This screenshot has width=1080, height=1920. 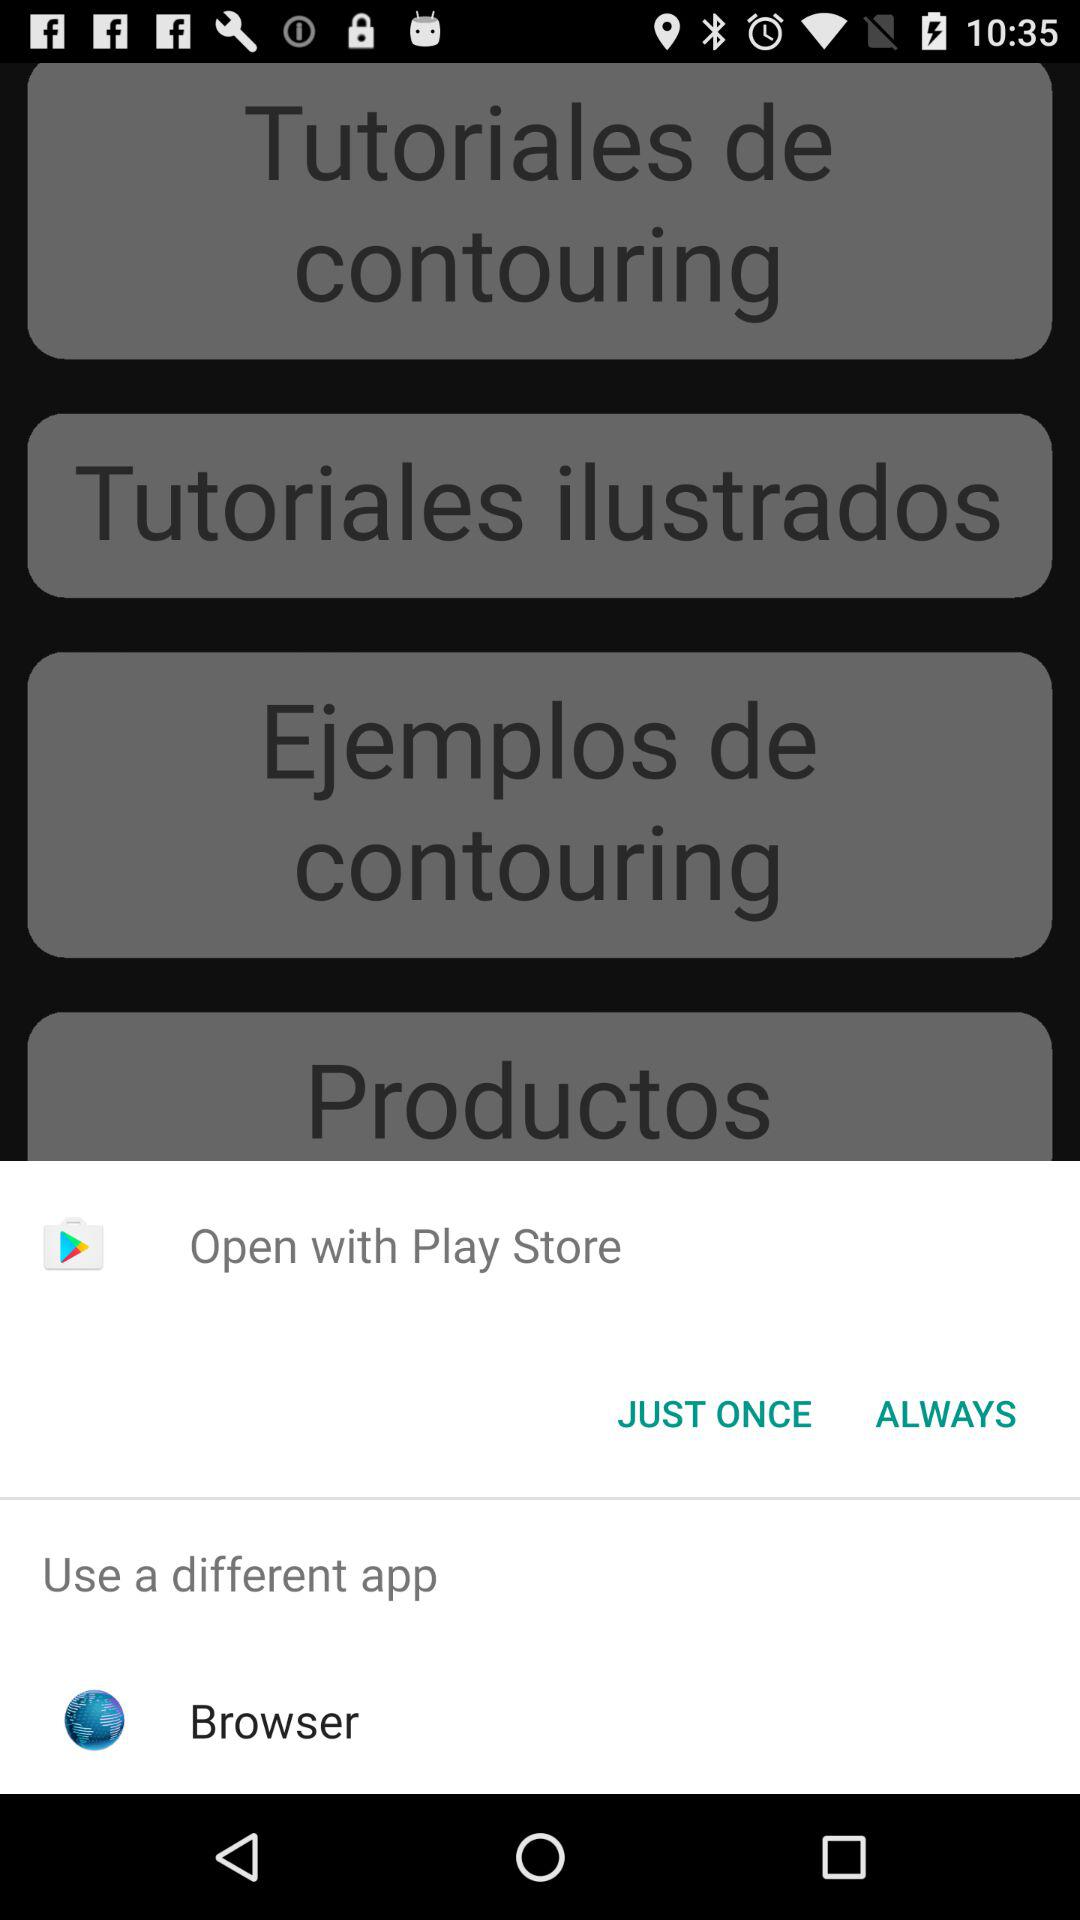 What do you see at coordinates (540, 1574) in the screenshot?
I see `jump to the use a different` at bounding box center [540, 1574].